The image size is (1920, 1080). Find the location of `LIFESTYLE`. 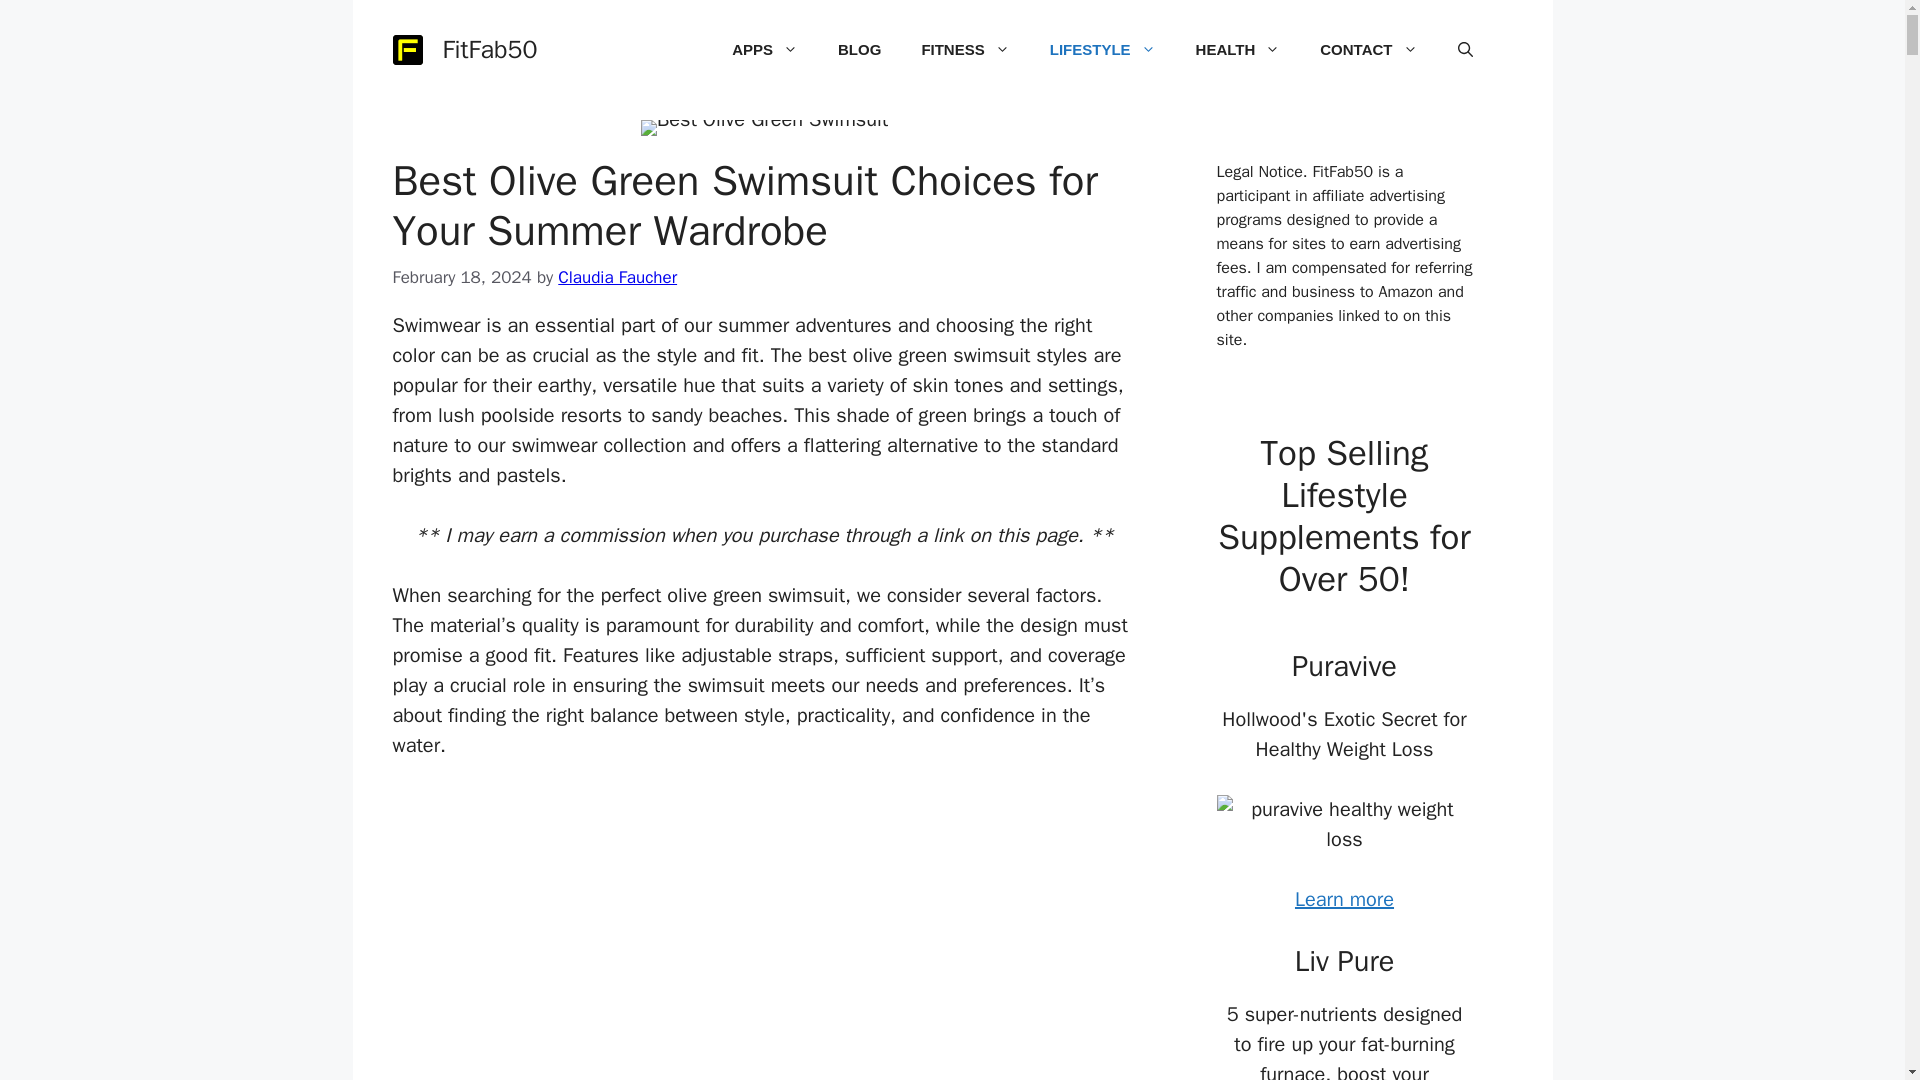

LIFESTYLE is located at coordinates (1102, 50).